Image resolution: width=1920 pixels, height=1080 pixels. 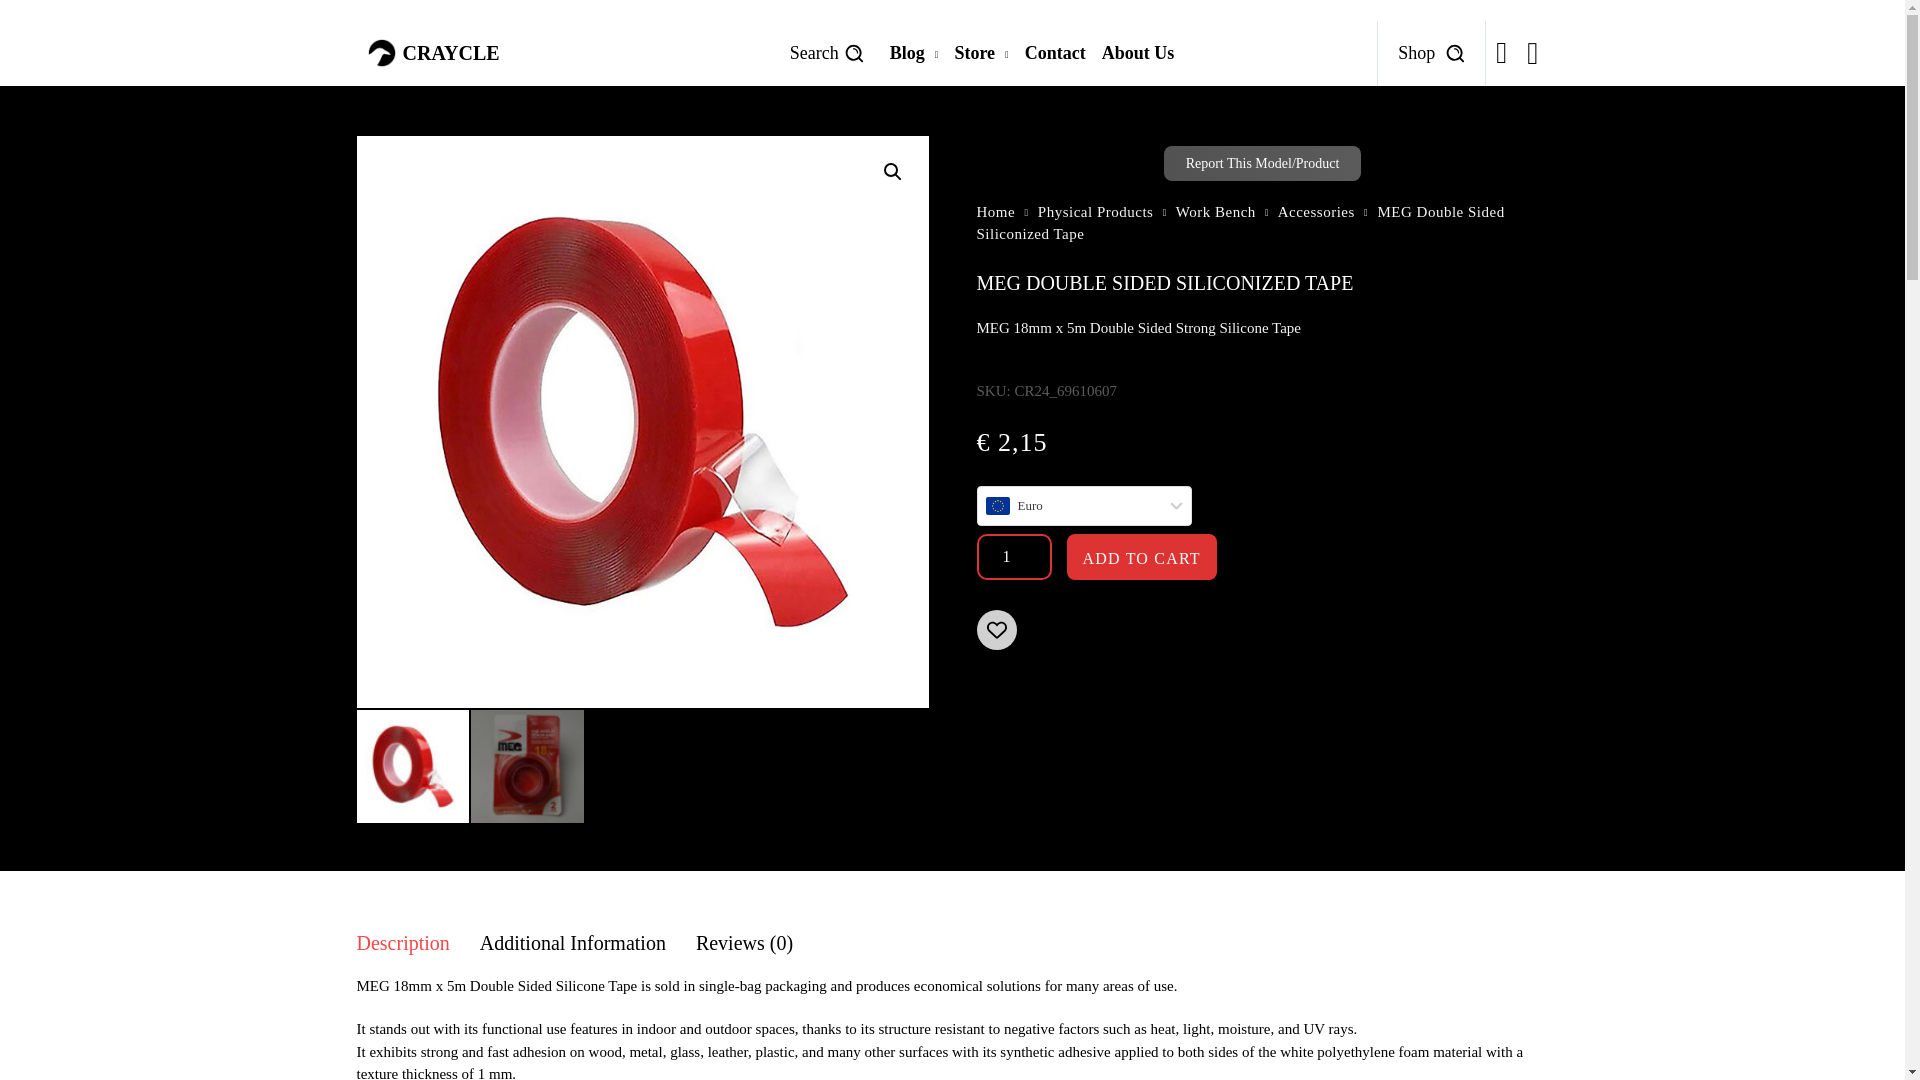 What do you see at coordinates (1012, 557) in the screenshot?
I see `1` at bounding box center [1012, 557].